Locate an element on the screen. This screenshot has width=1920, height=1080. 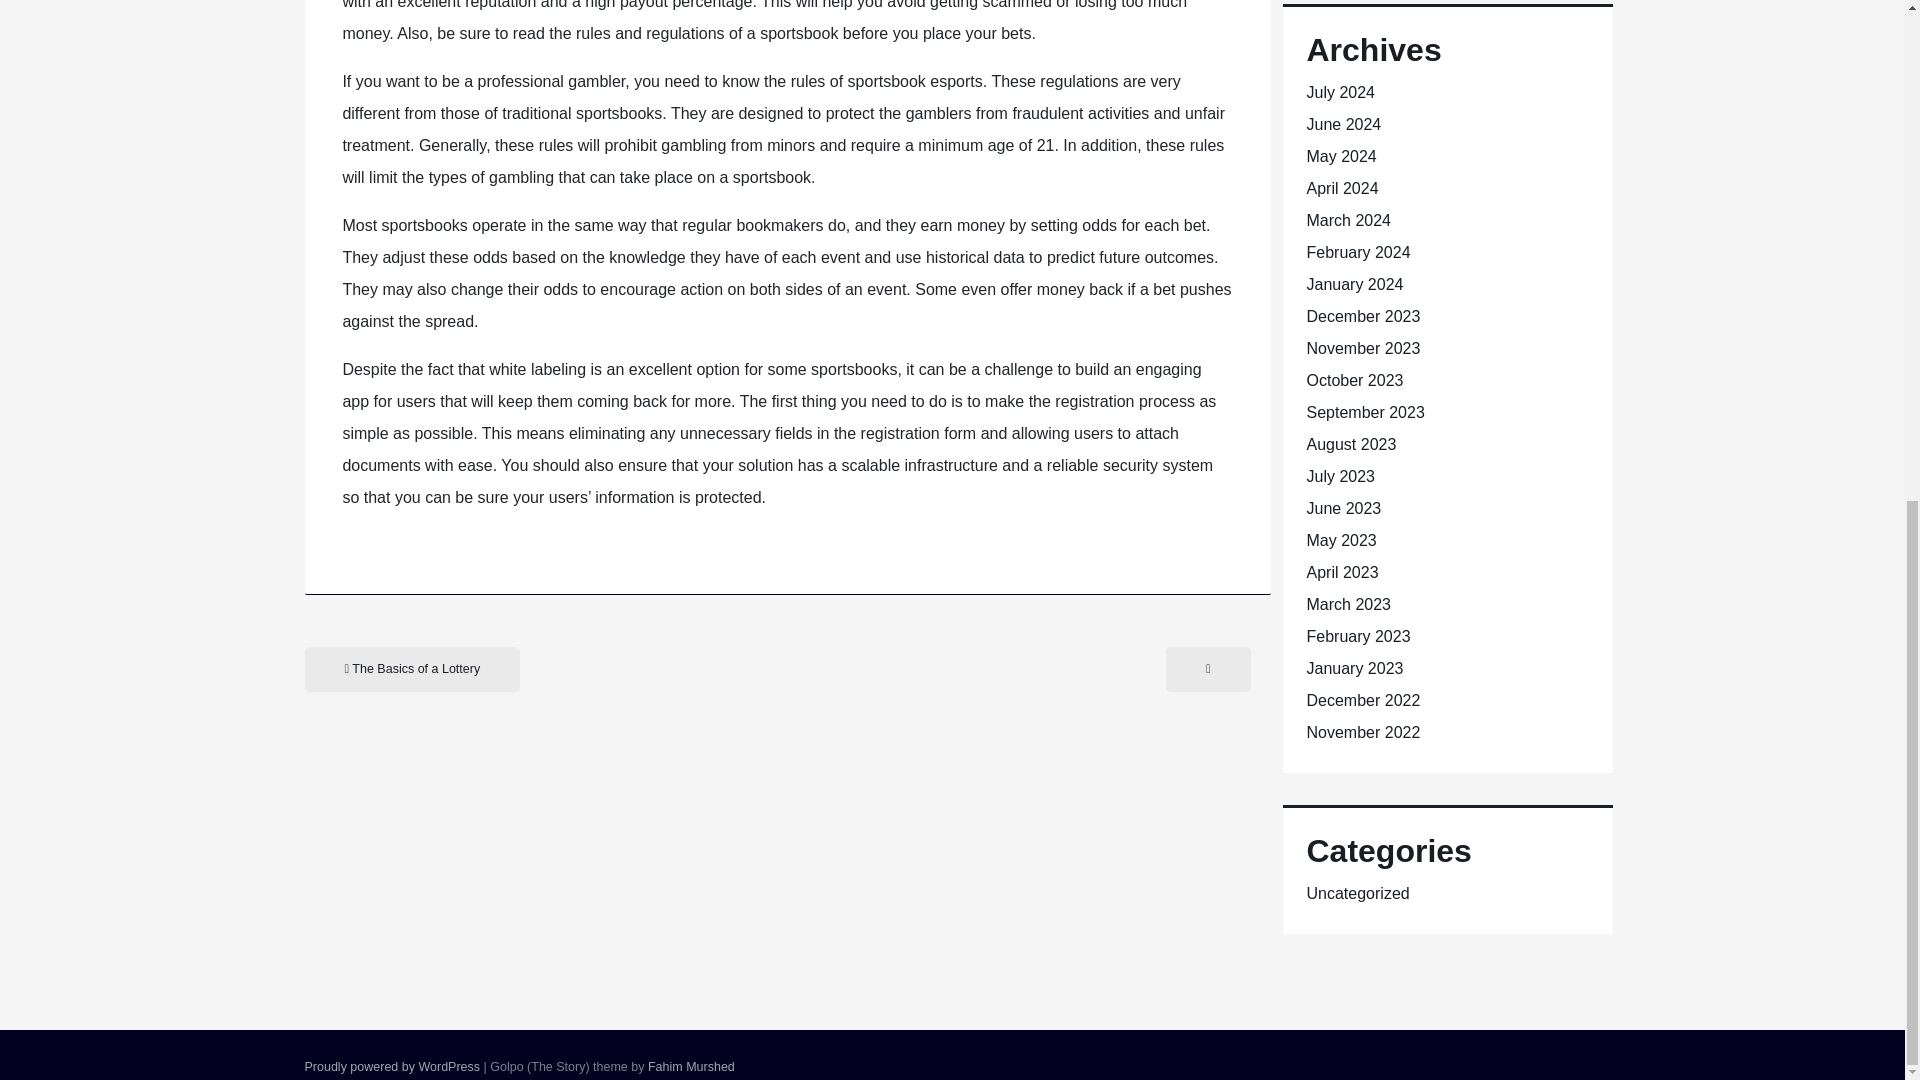
September 2023 is located at coordinates (1364, 412).